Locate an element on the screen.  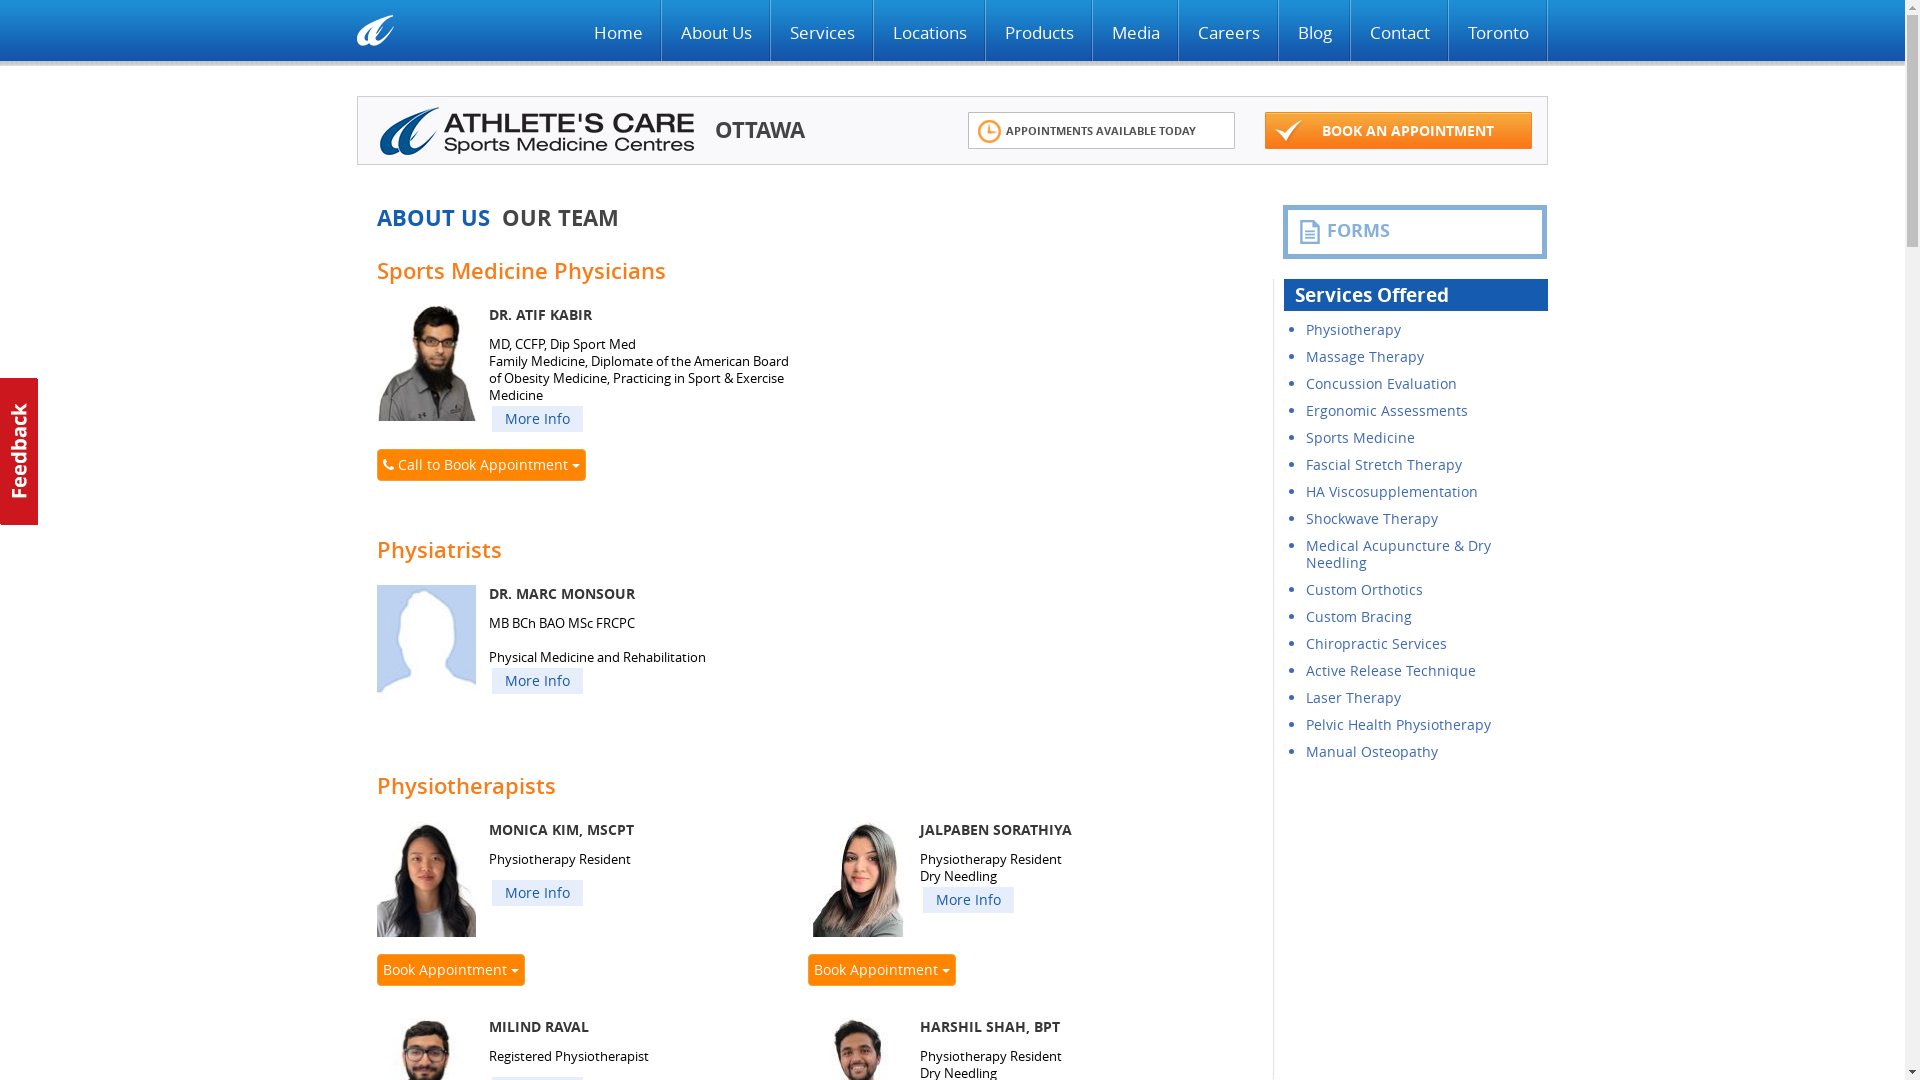
MONICA KIM, MSCPT is located at coordinates (426, 878).